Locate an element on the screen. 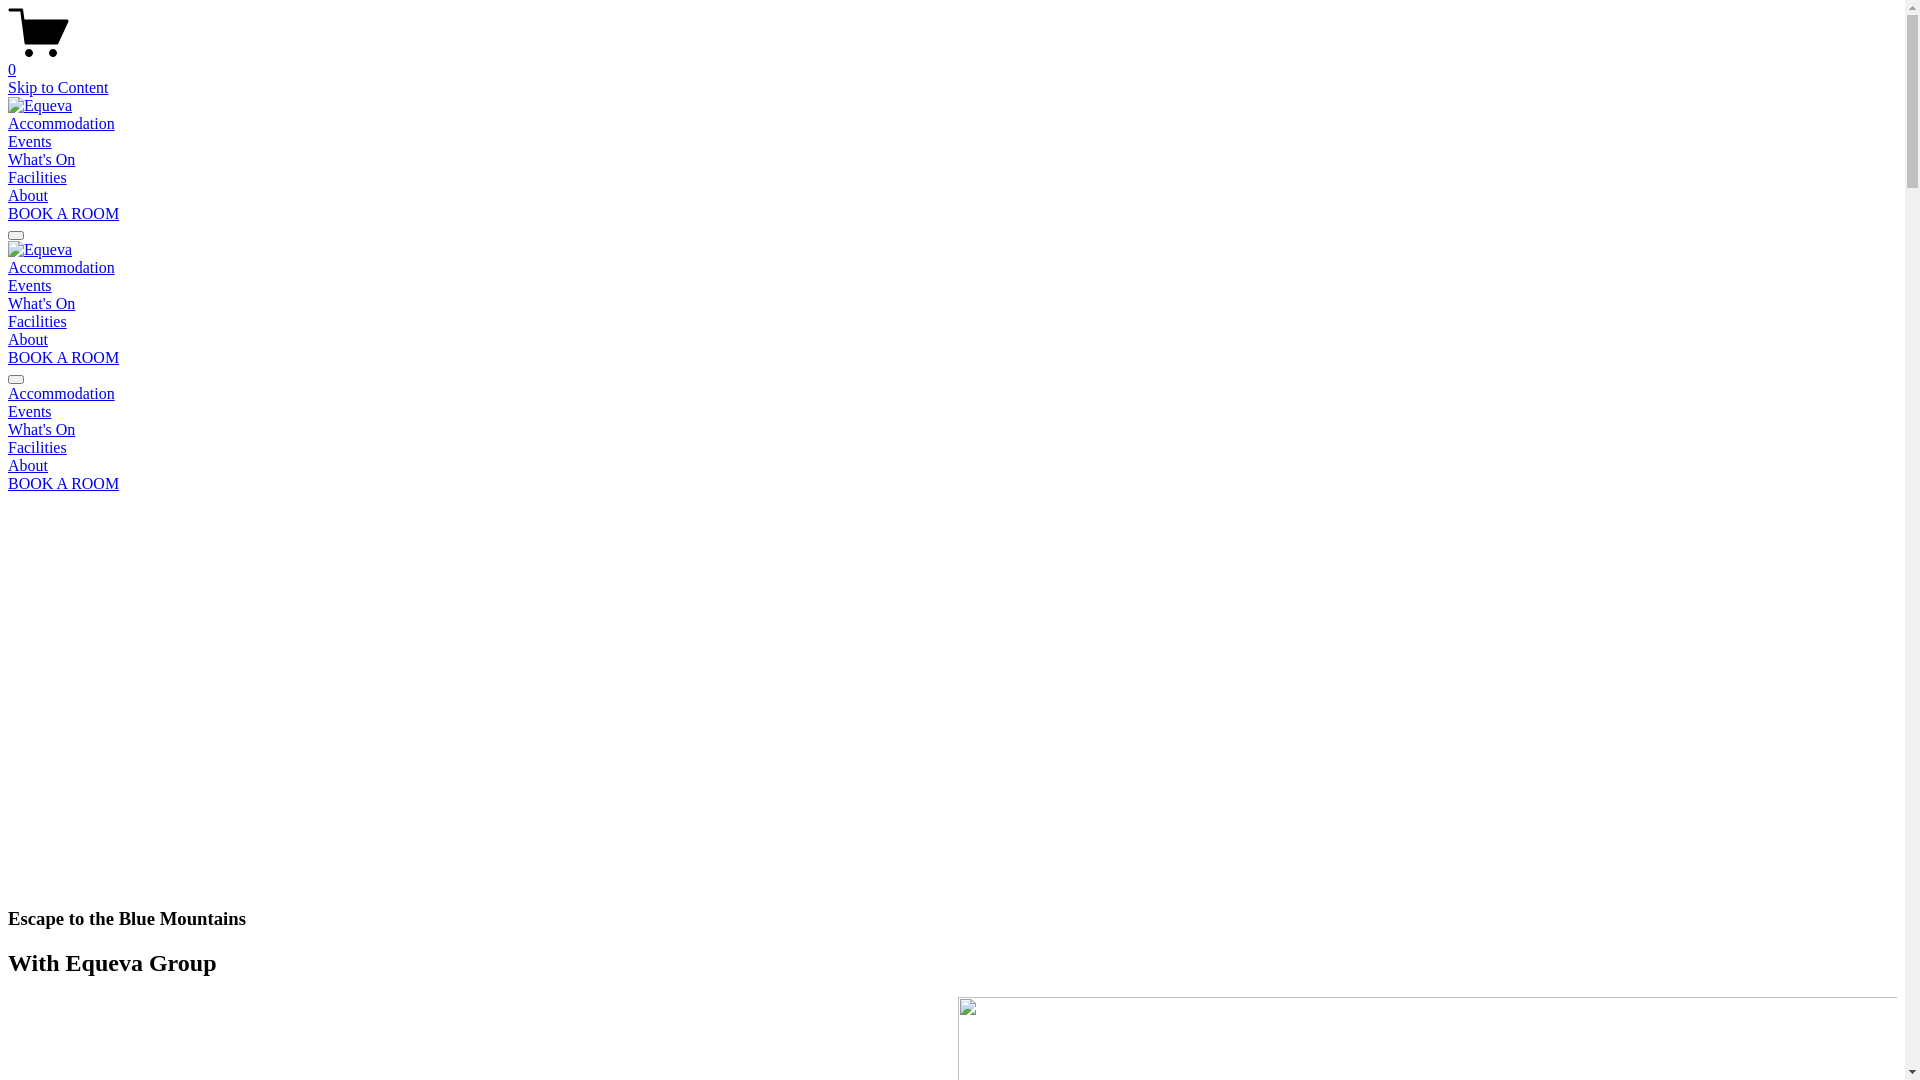 This screenshot has width=1920, height=1080. 0 is located at coordinates (952, 61).